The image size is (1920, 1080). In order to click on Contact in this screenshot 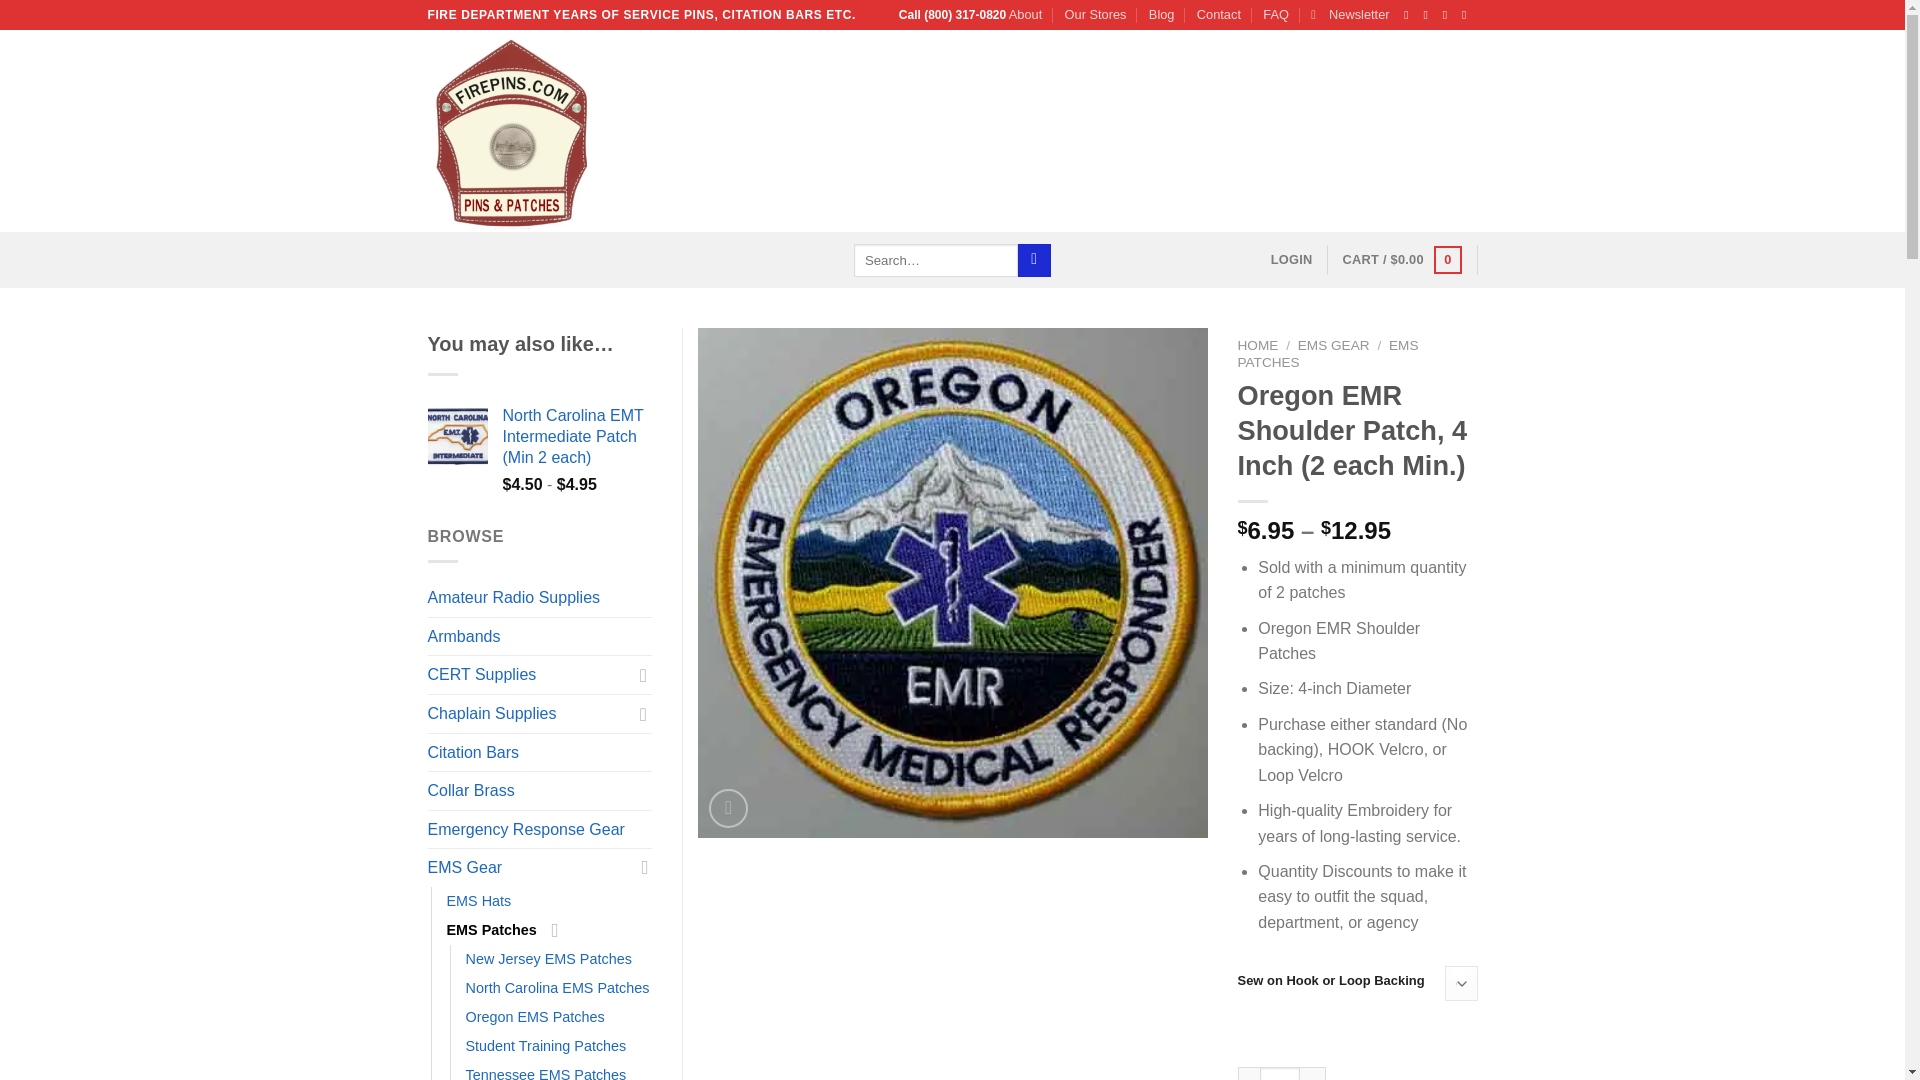, I will do `click(1218, 15)`.